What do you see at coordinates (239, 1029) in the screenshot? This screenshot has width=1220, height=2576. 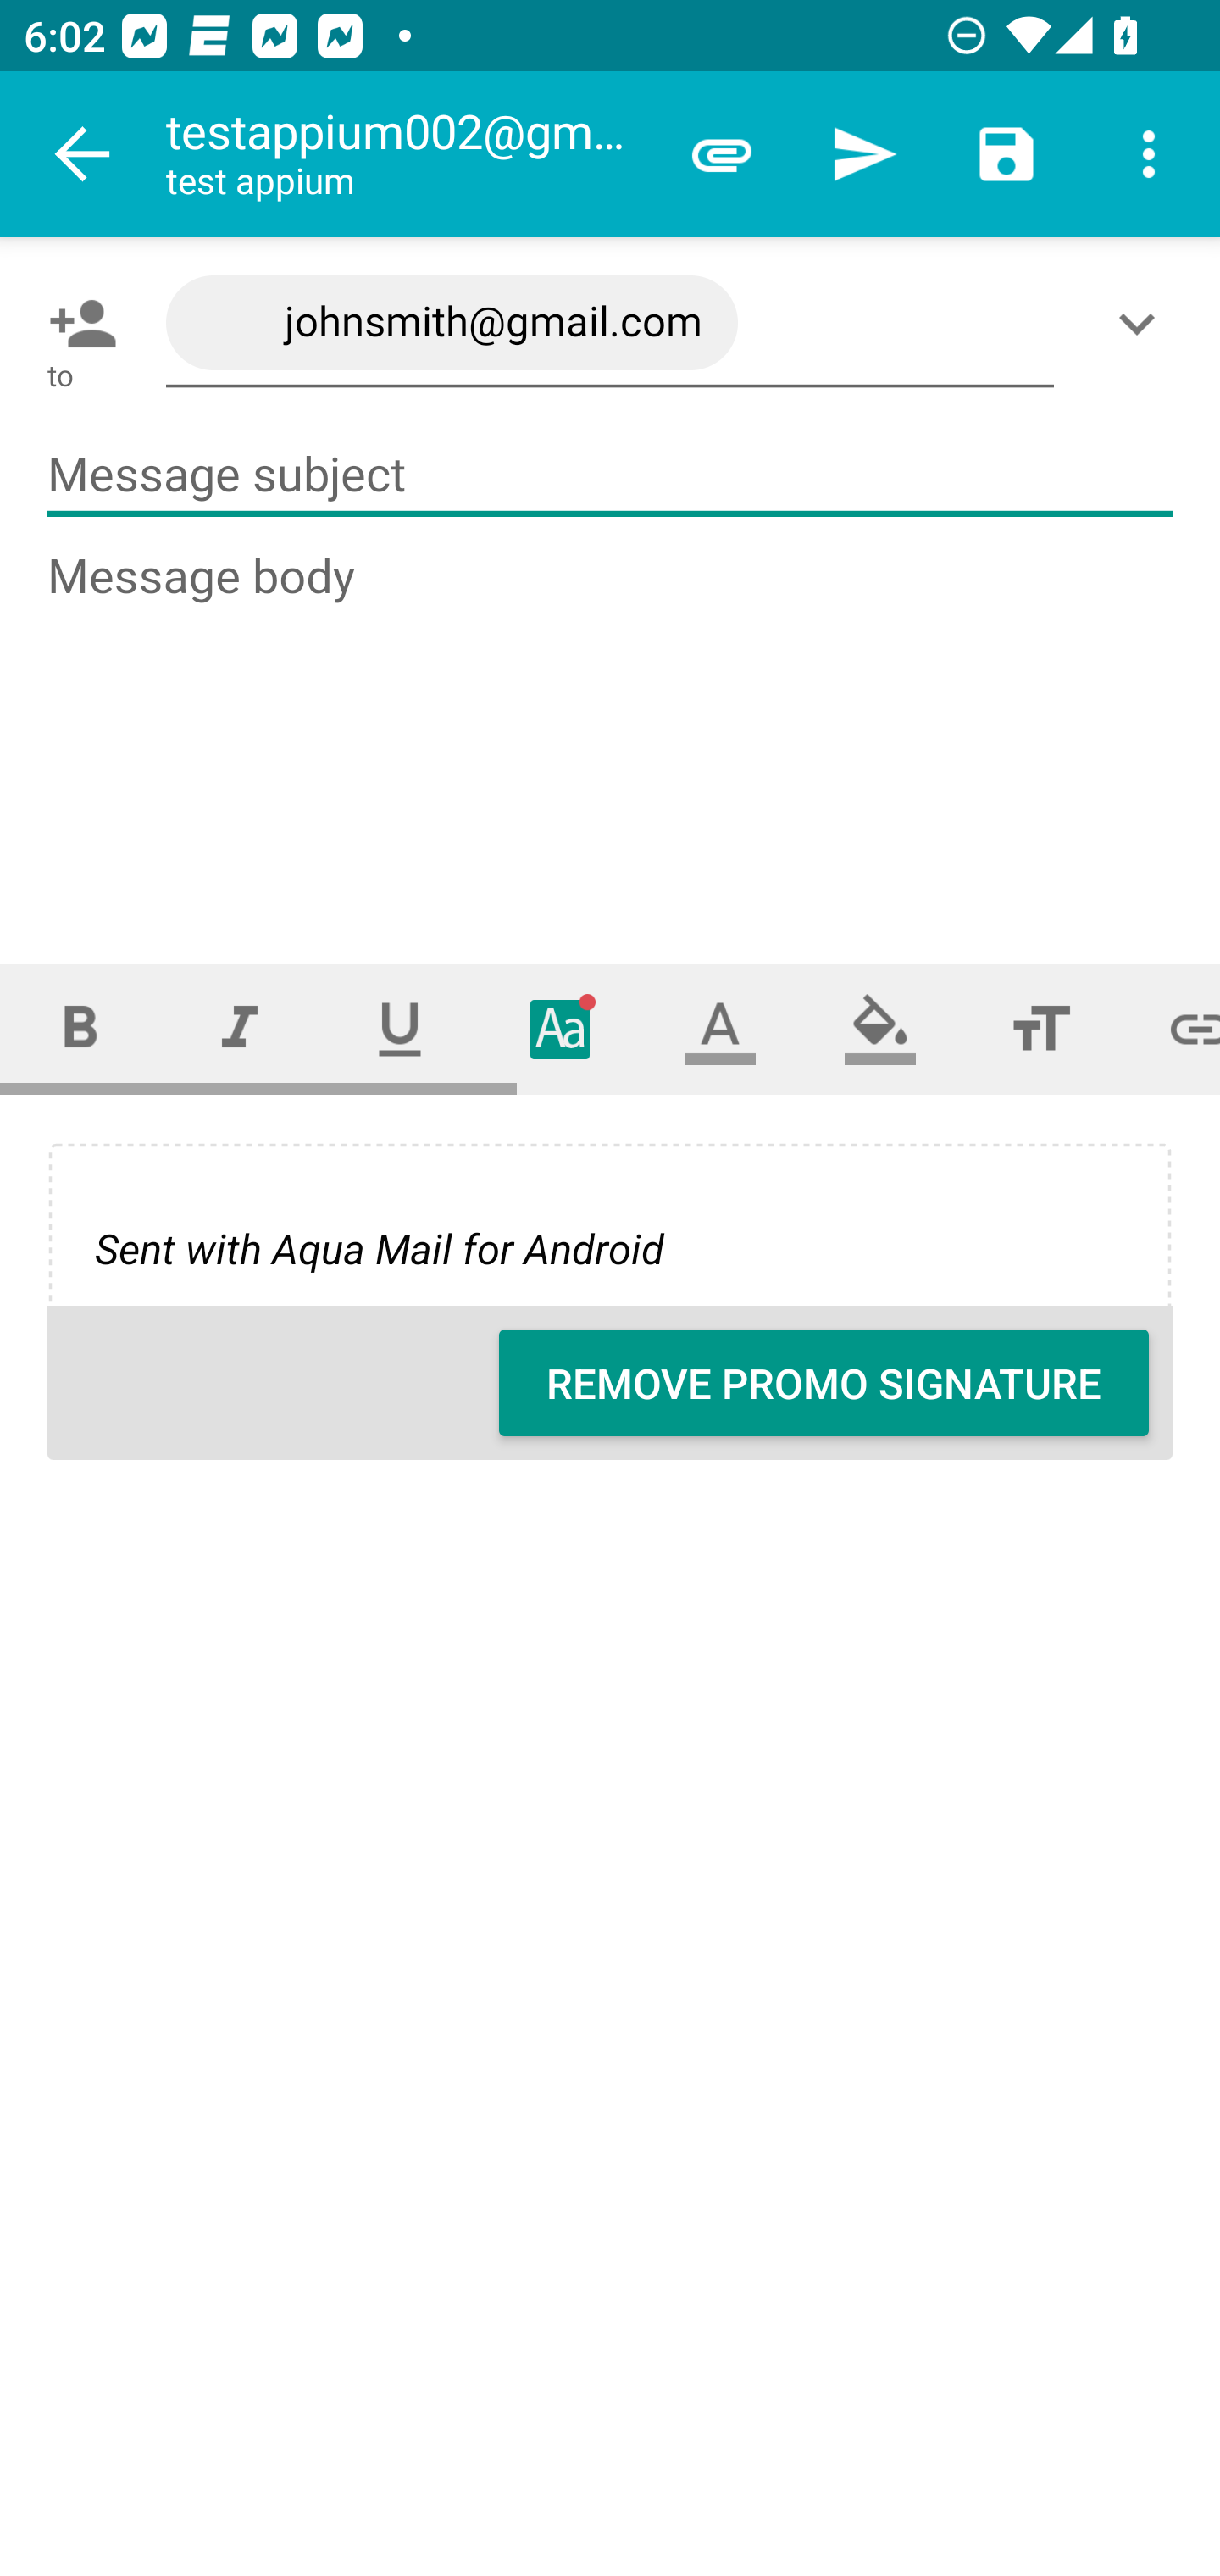 I see `Italic` at bounding box center [239, 1029].